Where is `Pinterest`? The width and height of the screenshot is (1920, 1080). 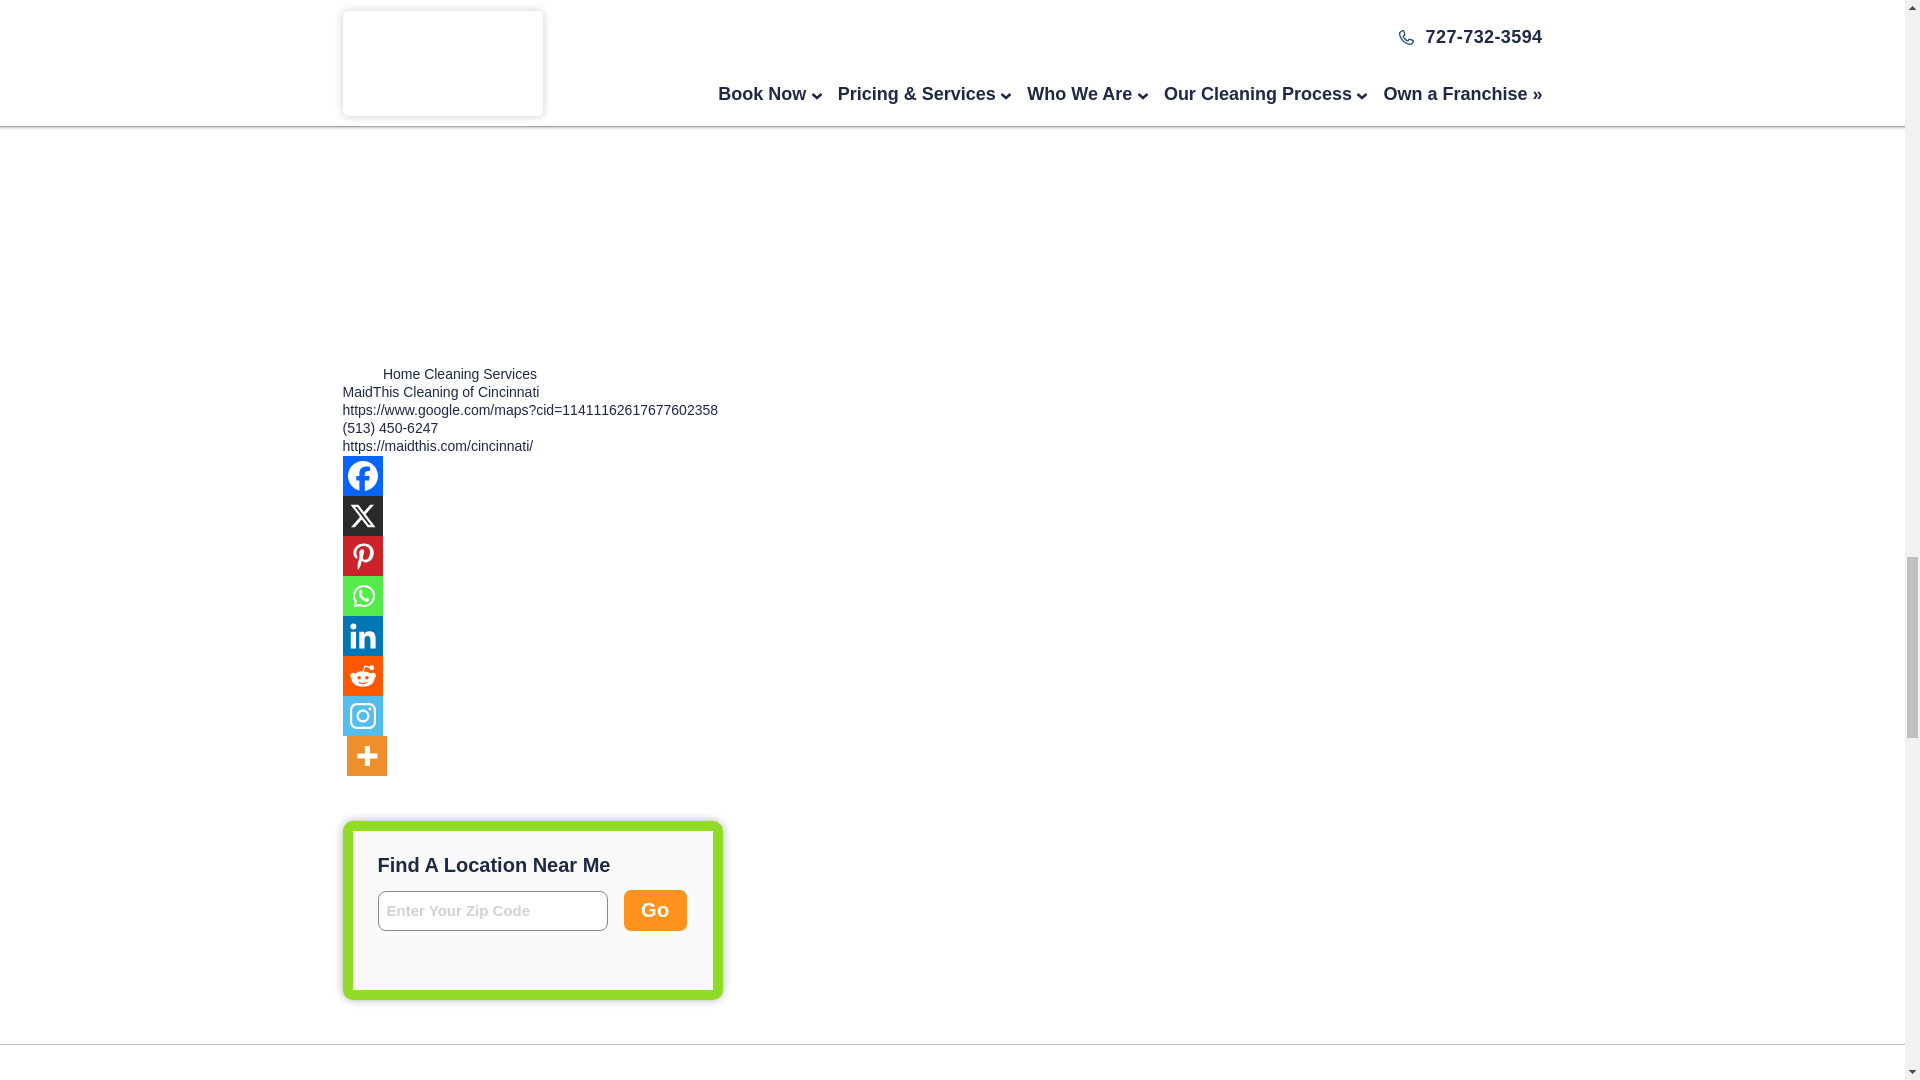
Pinterest is located at coordinates (362, 555).